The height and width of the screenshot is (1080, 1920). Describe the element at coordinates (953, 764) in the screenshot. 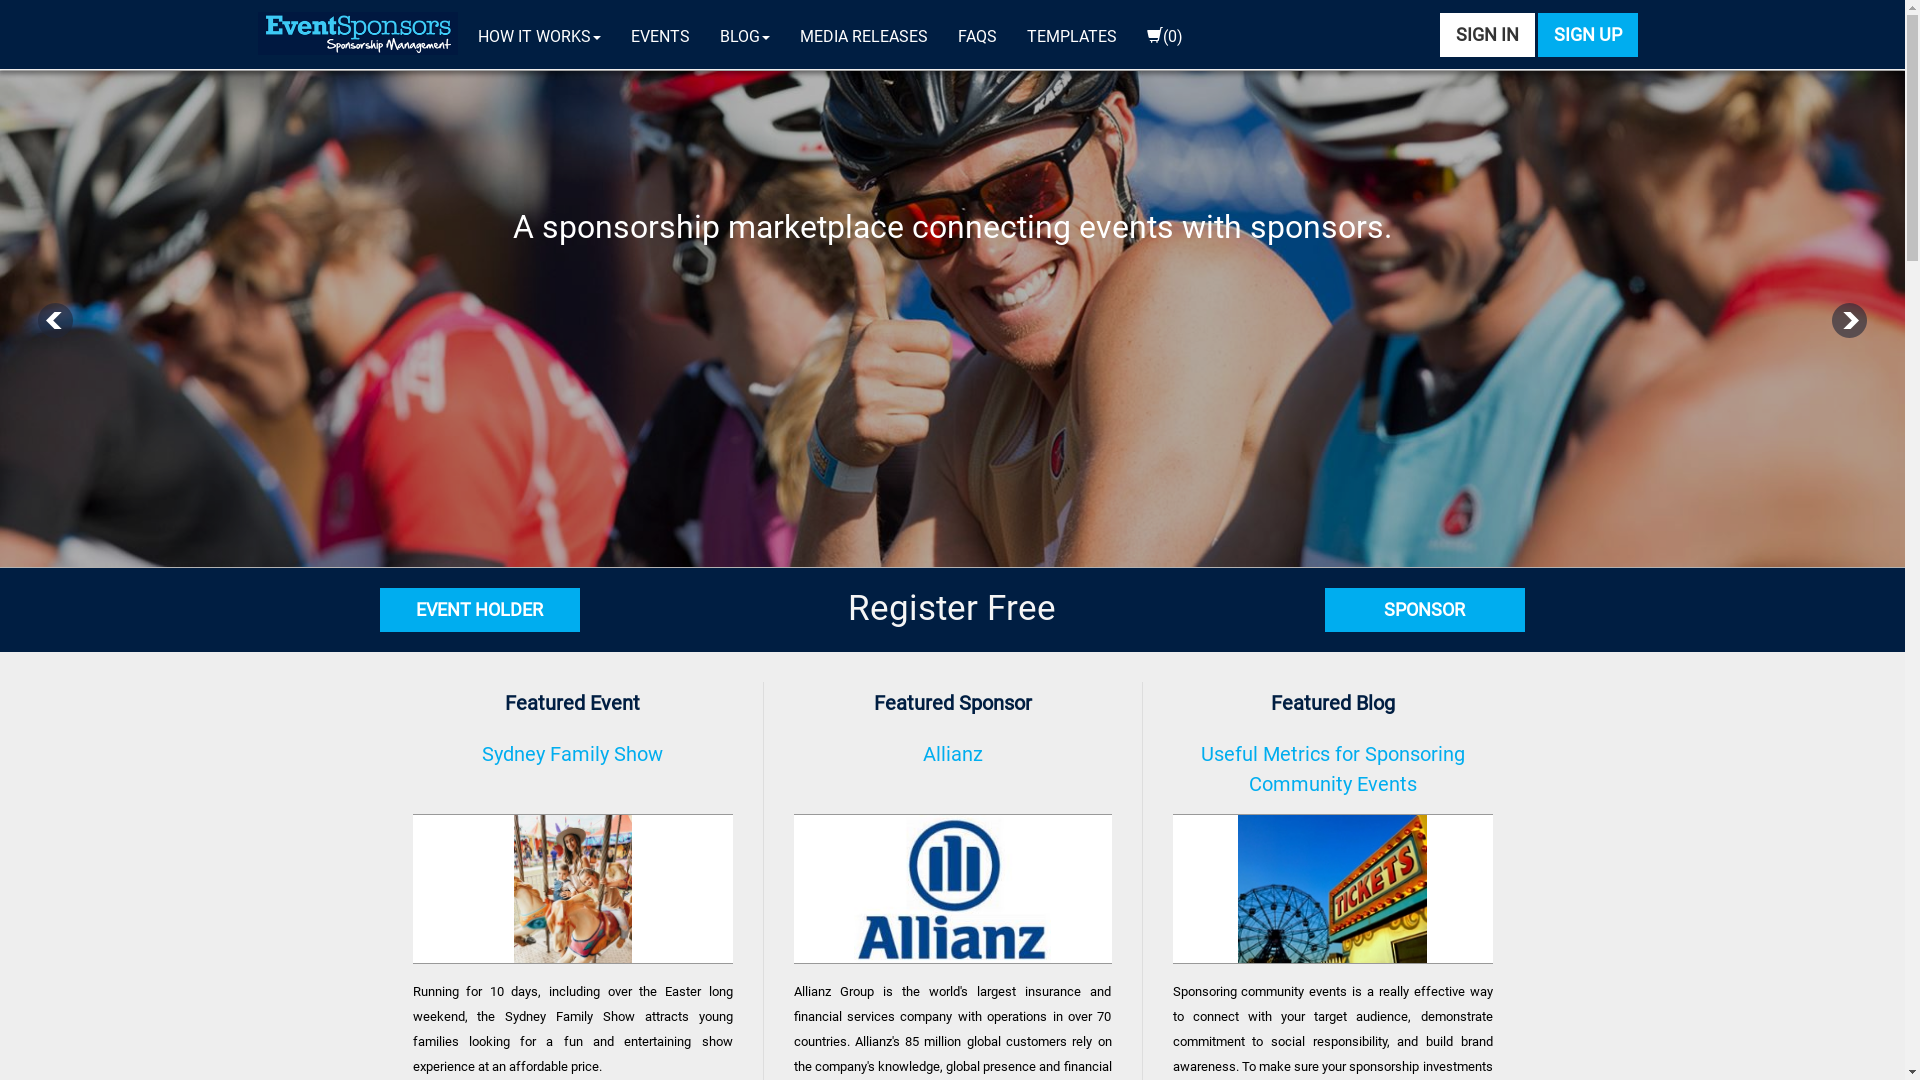

I see `Allianz` at that location.